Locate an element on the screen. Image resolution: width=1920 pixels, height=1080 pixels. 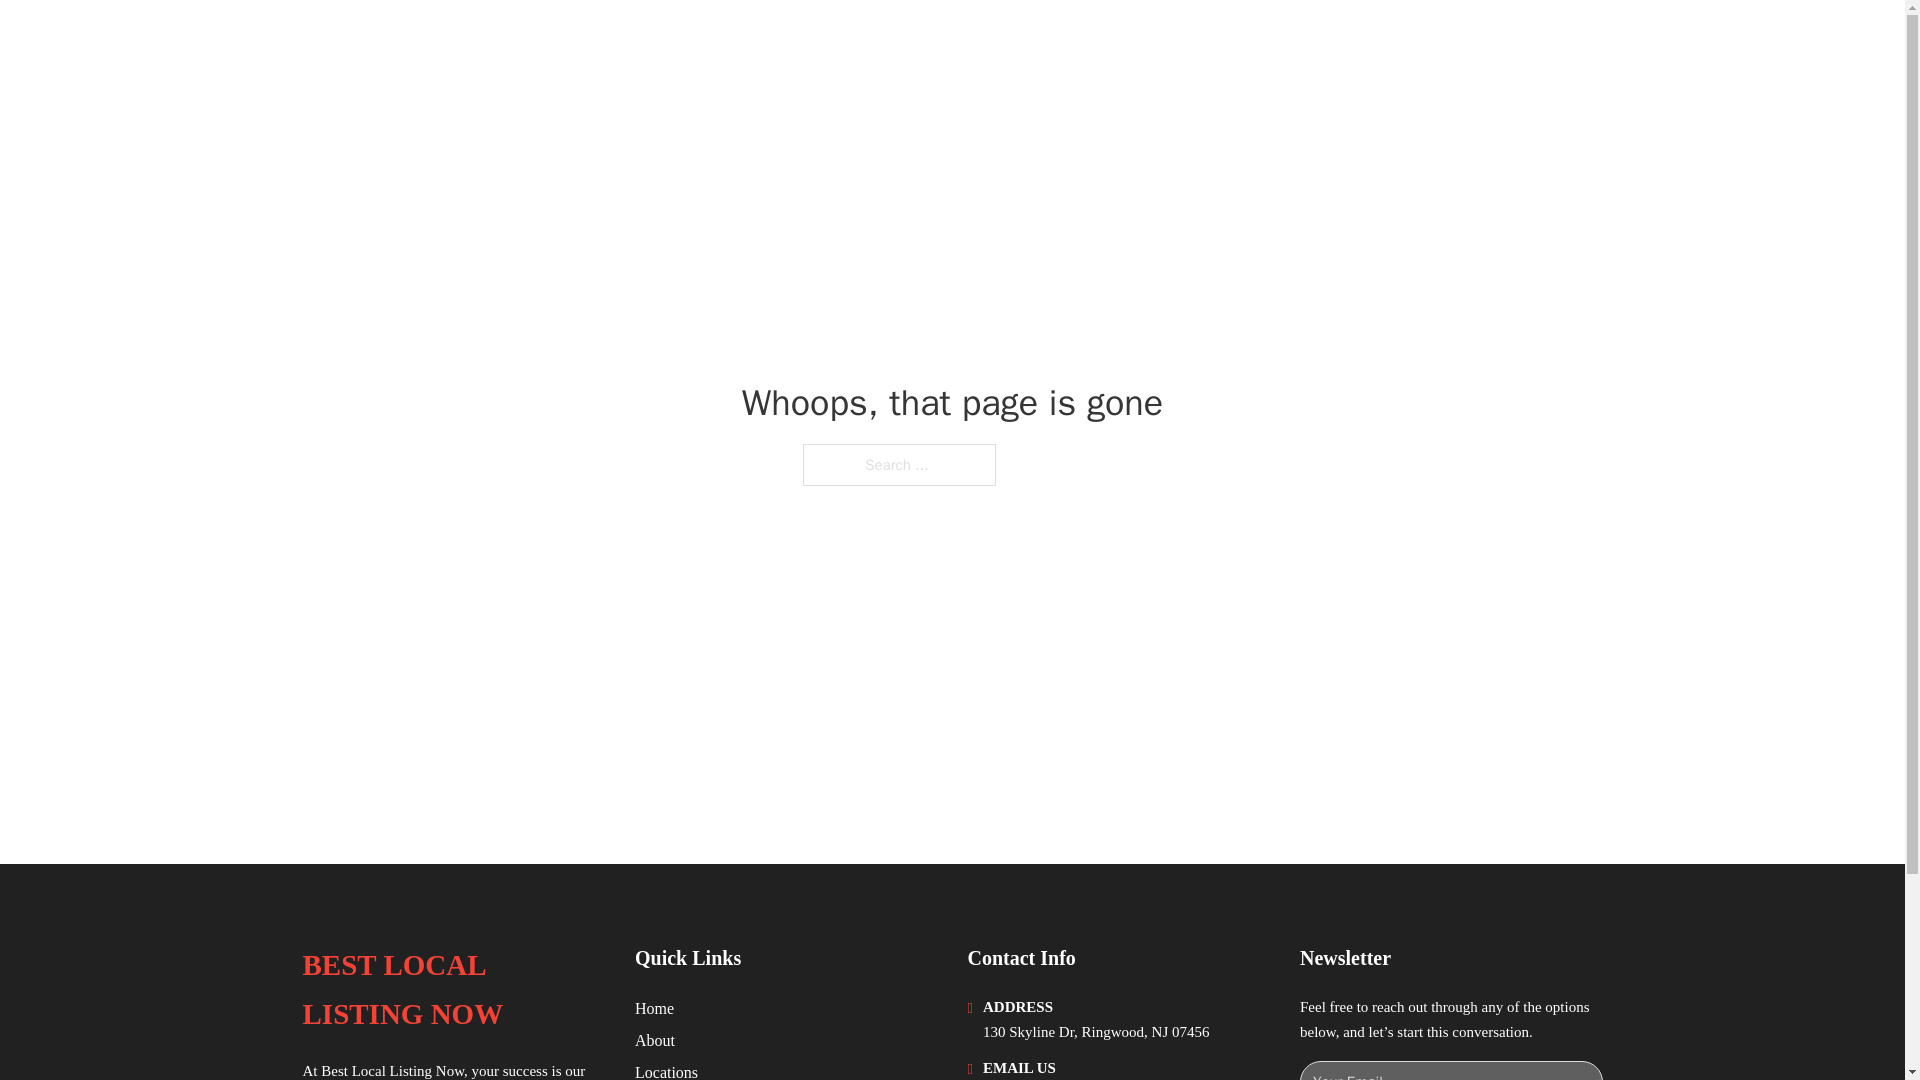
BEST LOCAL LISTING NOW is located at coordinates (517, 42).